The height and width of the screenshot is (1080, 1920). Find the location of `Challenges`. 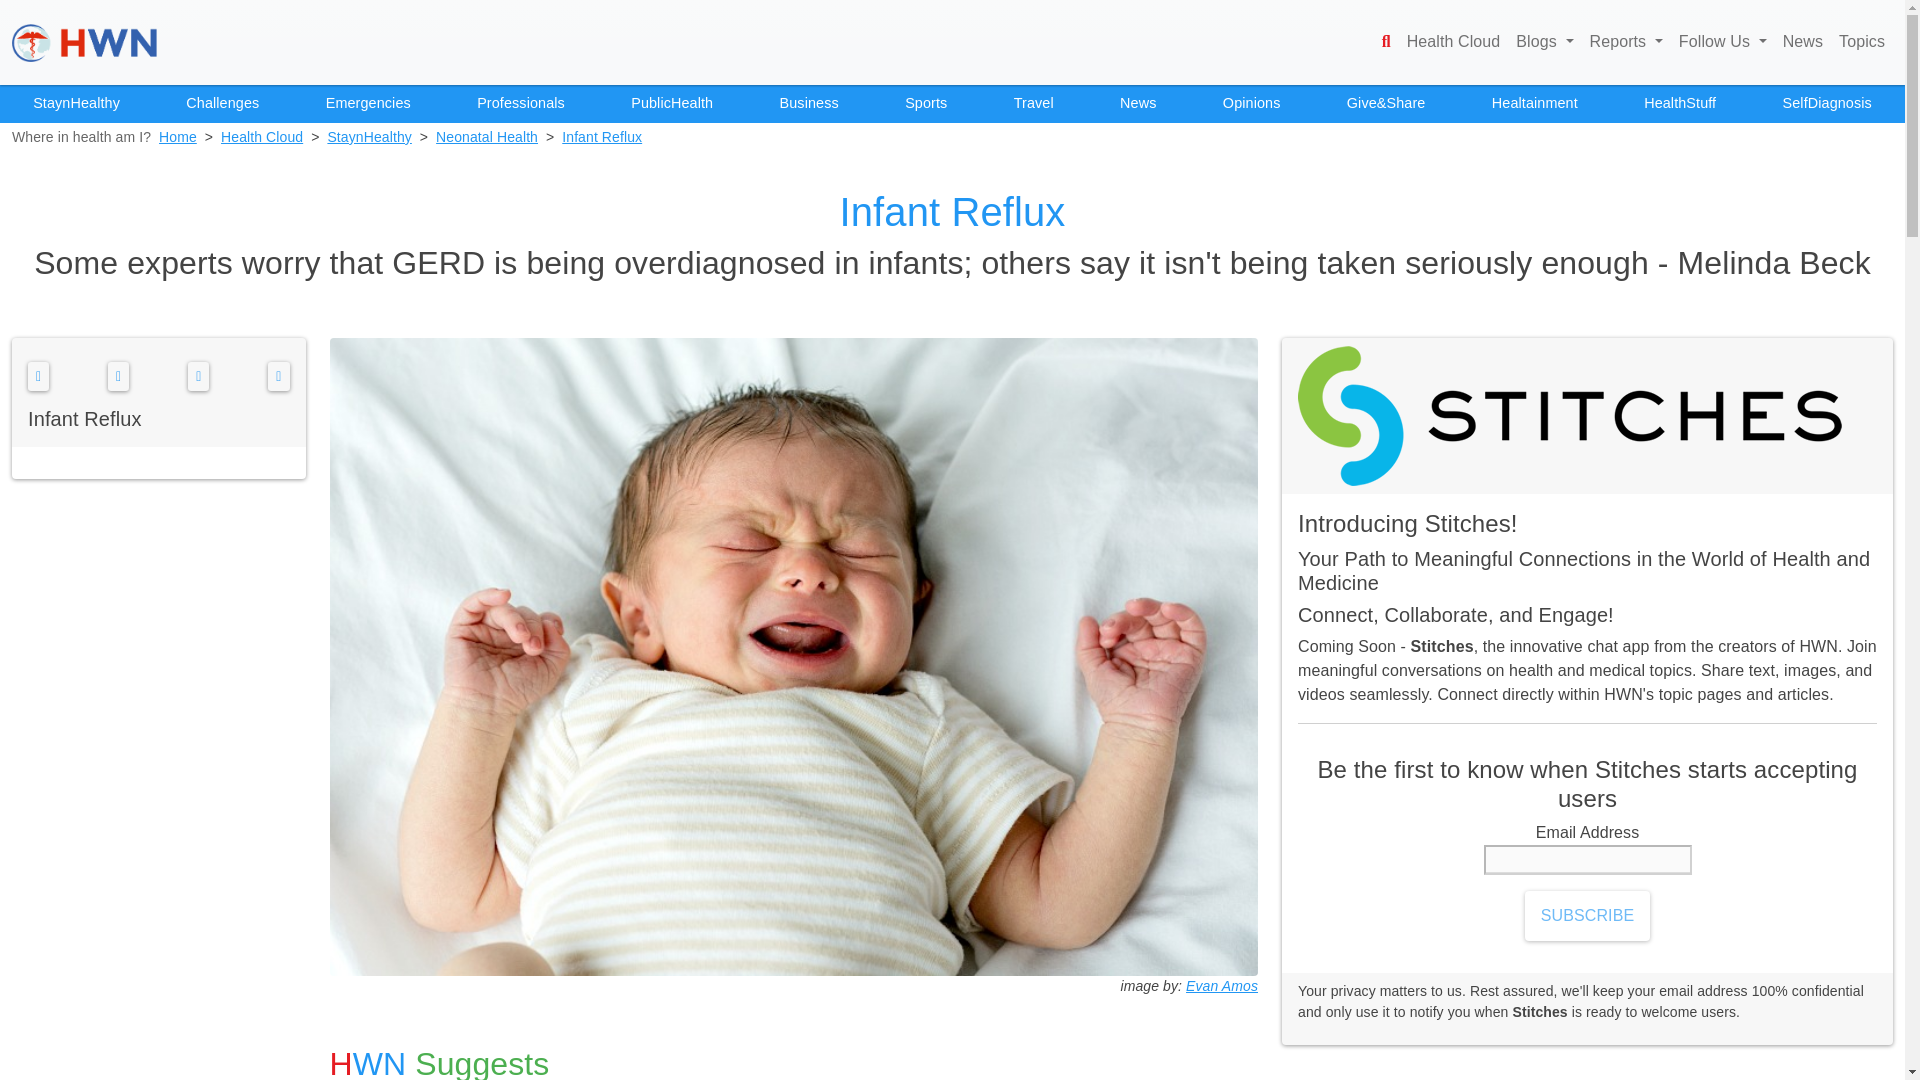

Challenges is located at coordinates (222, 104).